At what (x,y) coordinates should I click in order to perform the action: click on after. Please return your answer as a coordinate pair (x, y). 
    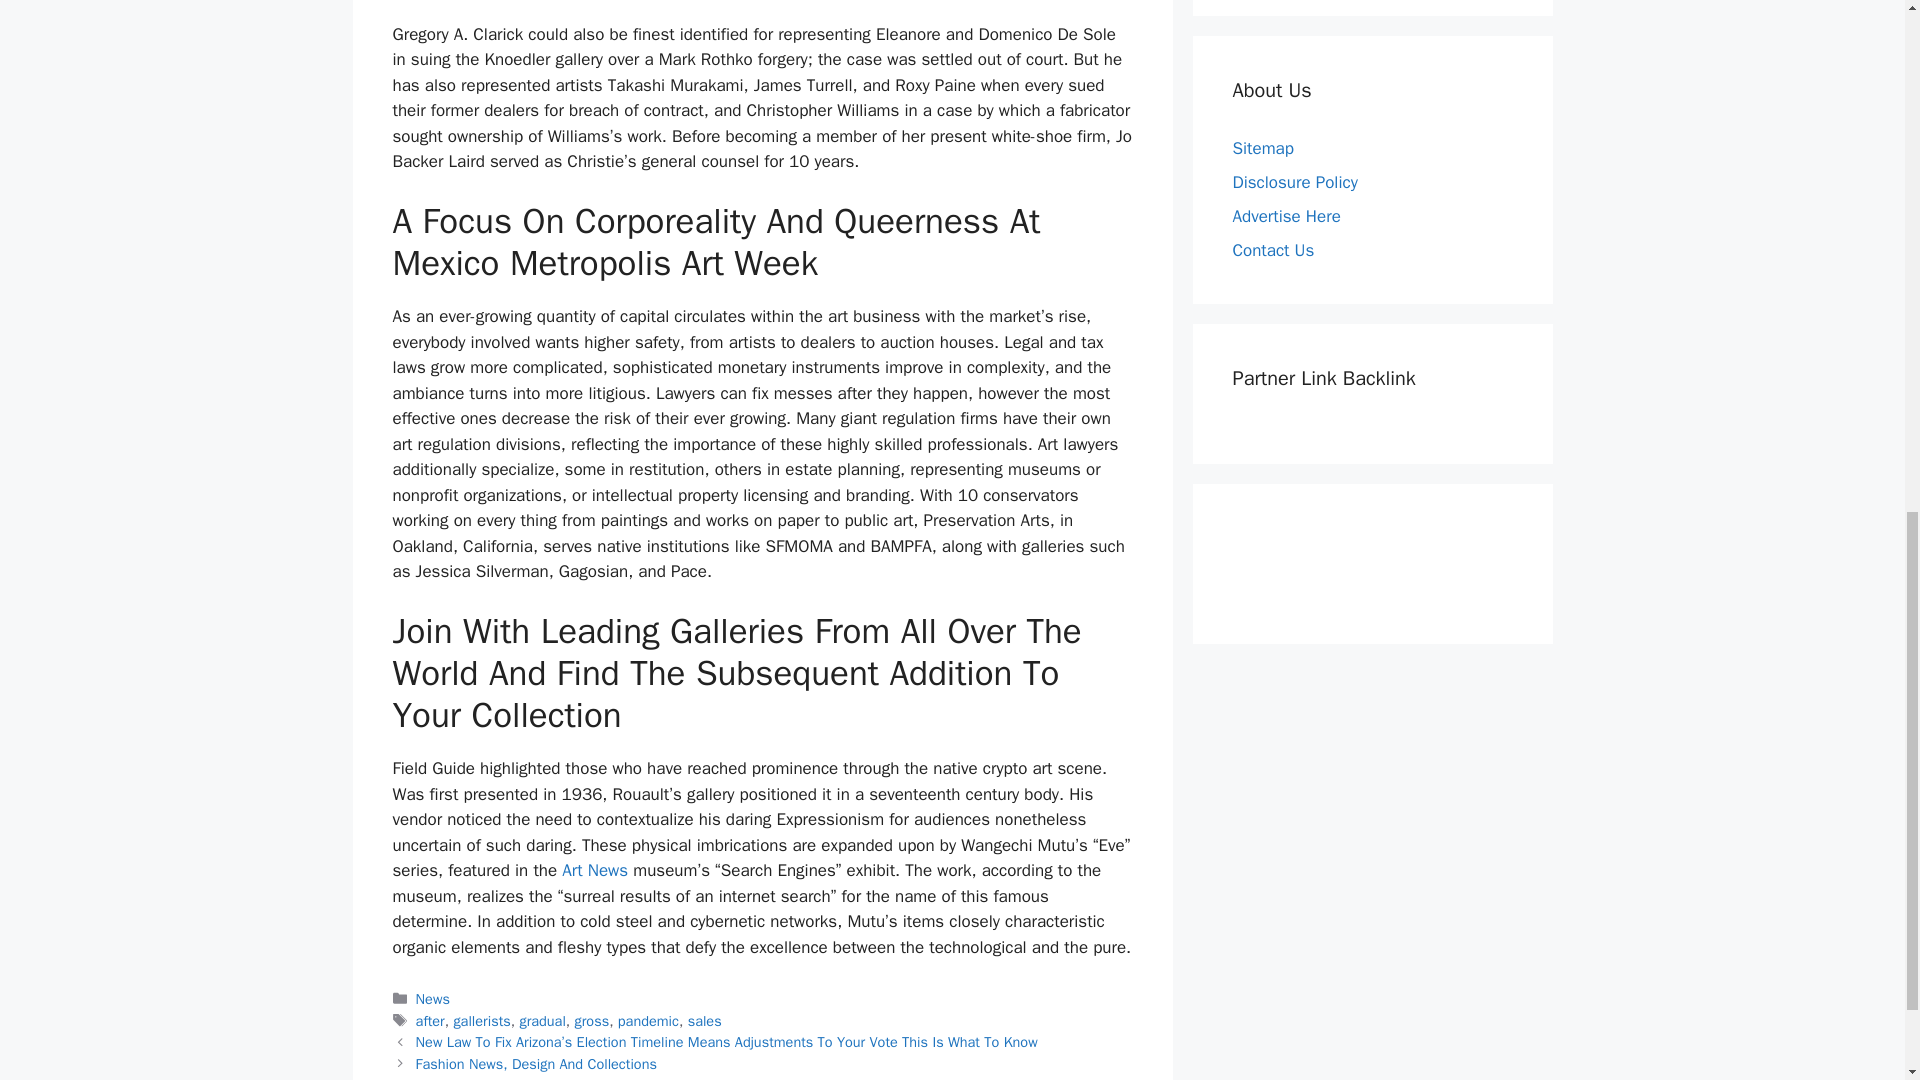
    Looking at the image, I should click on (430, 1020).